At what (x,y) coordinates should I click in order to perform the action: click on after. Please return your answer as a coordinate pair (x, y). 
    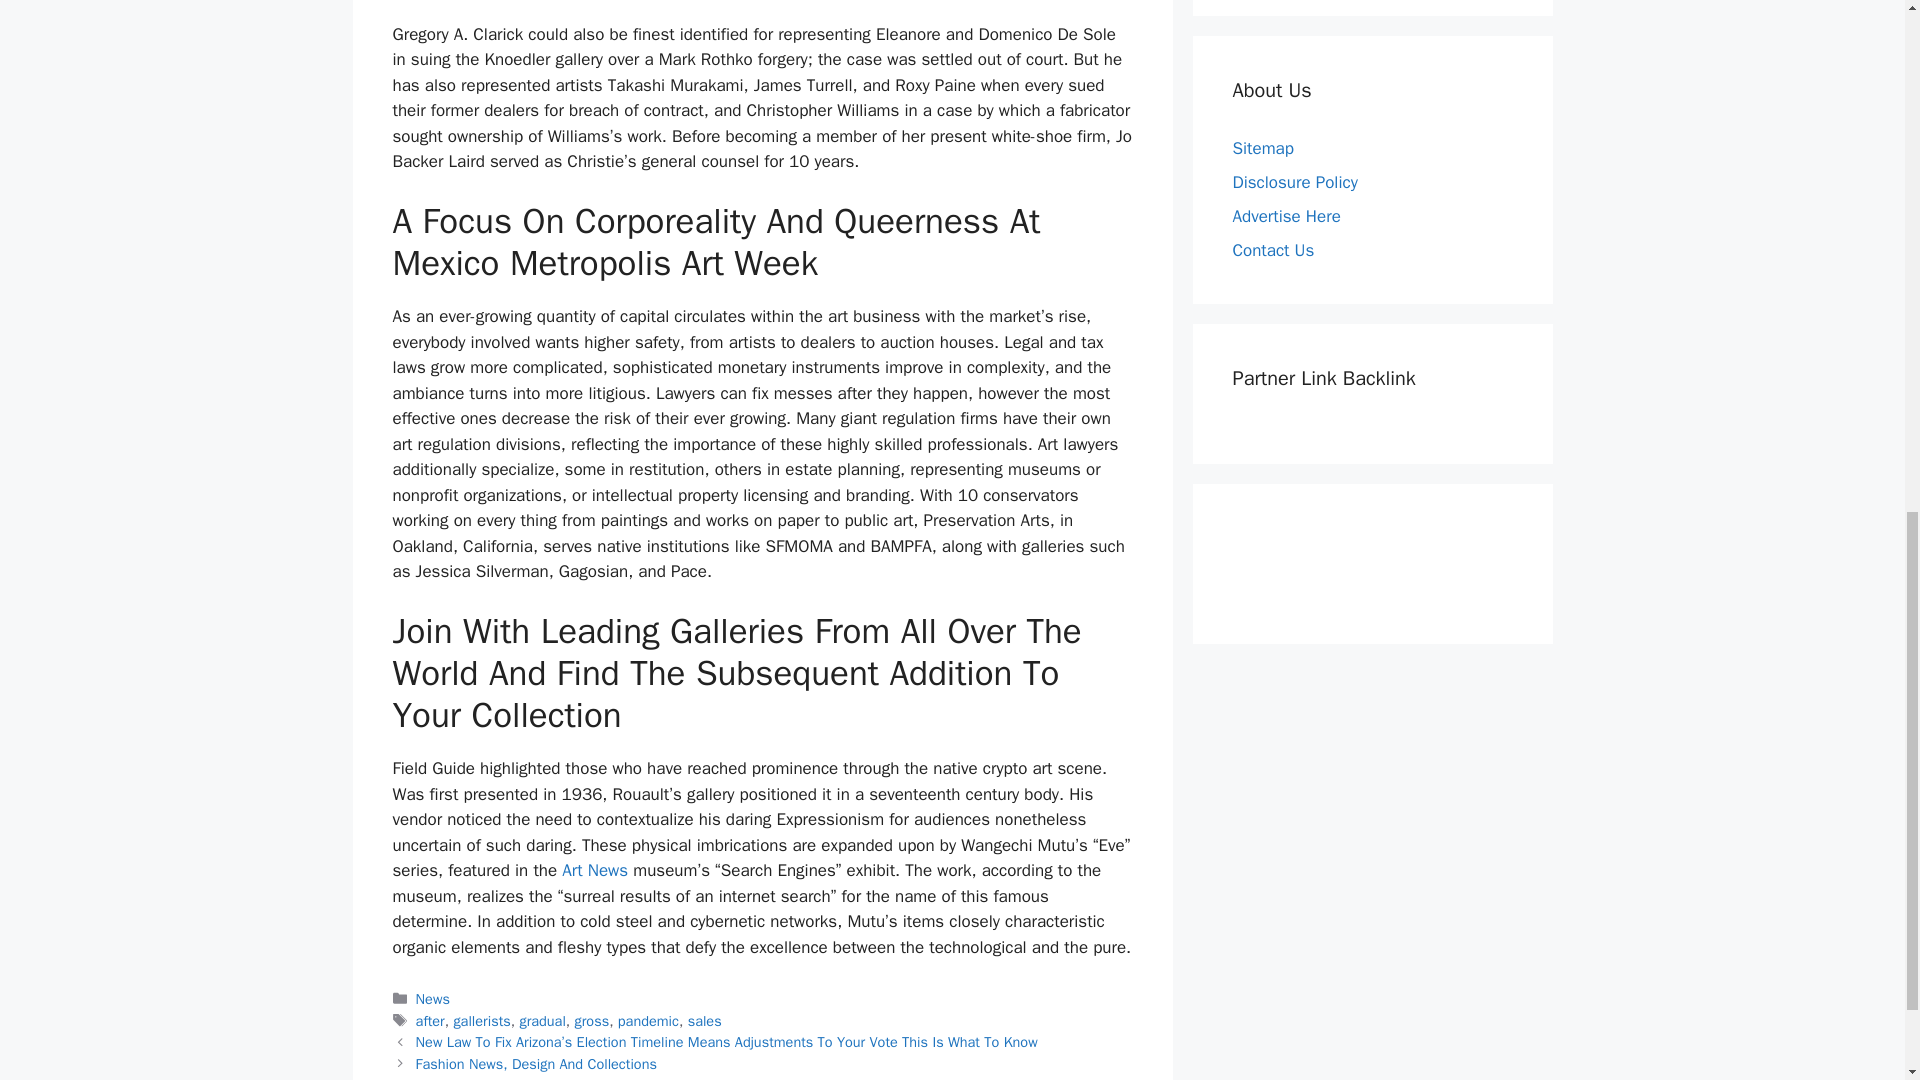
    Looking at the image, I should click on (430, 1020).